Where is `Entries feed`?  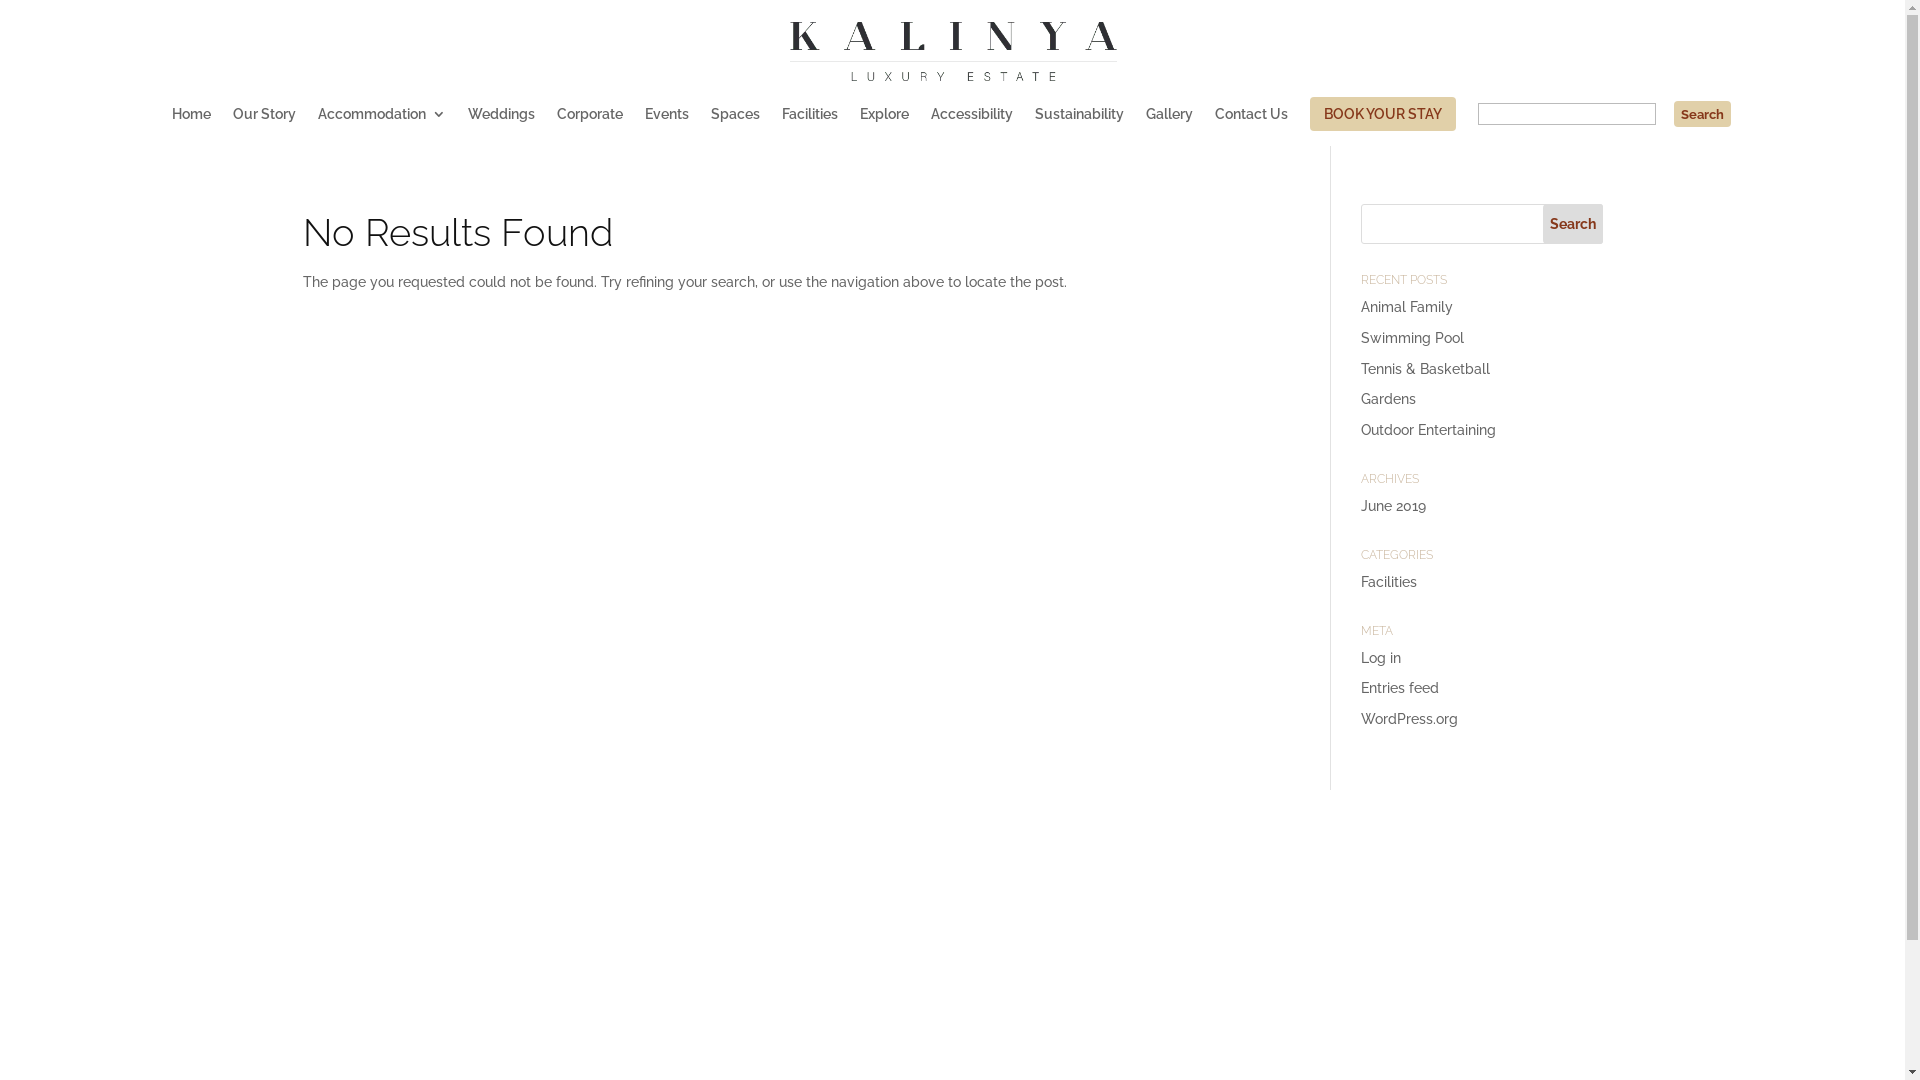
Entries feed is located at coordinates (1400, 688).